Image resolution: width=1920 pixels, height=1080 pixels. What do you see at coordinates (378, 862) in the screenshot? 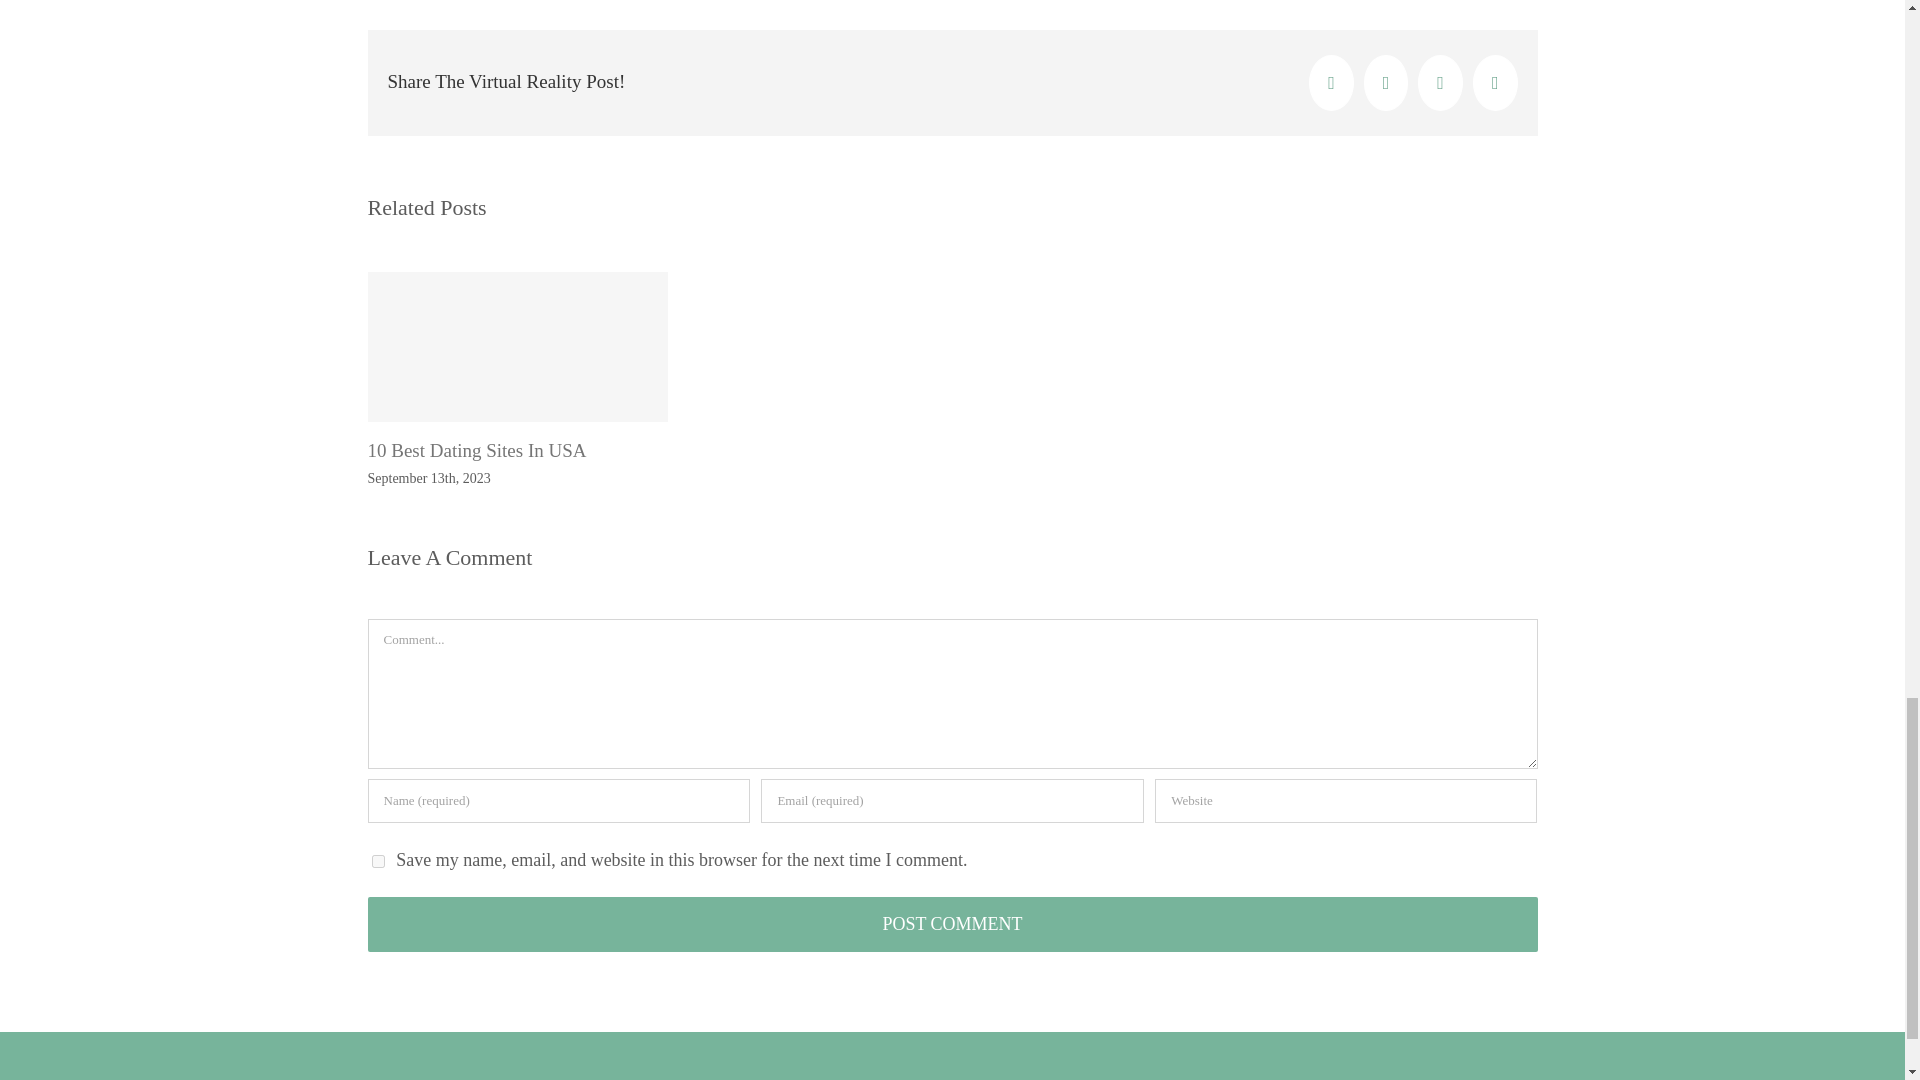
I see `yes` at bounding box center [378, 862].